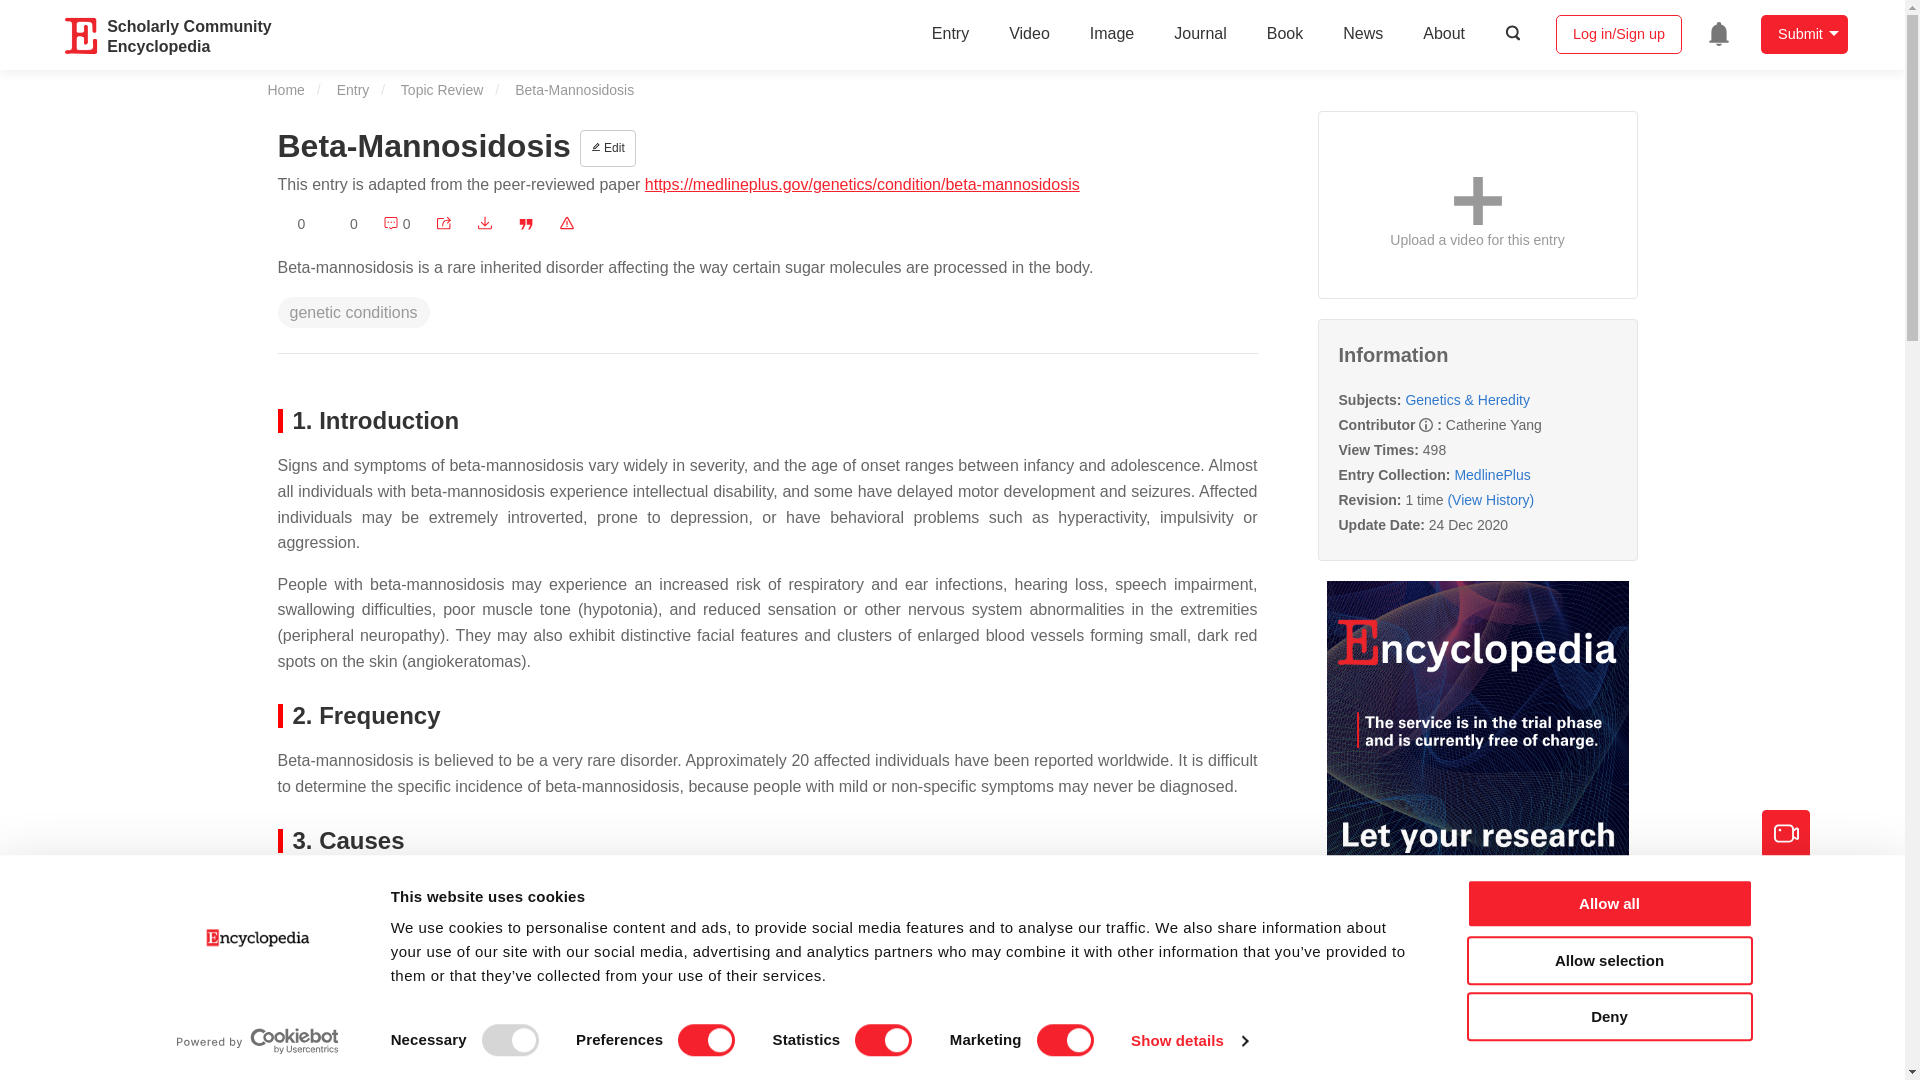  I want to click on Comment, so click(396, 224).